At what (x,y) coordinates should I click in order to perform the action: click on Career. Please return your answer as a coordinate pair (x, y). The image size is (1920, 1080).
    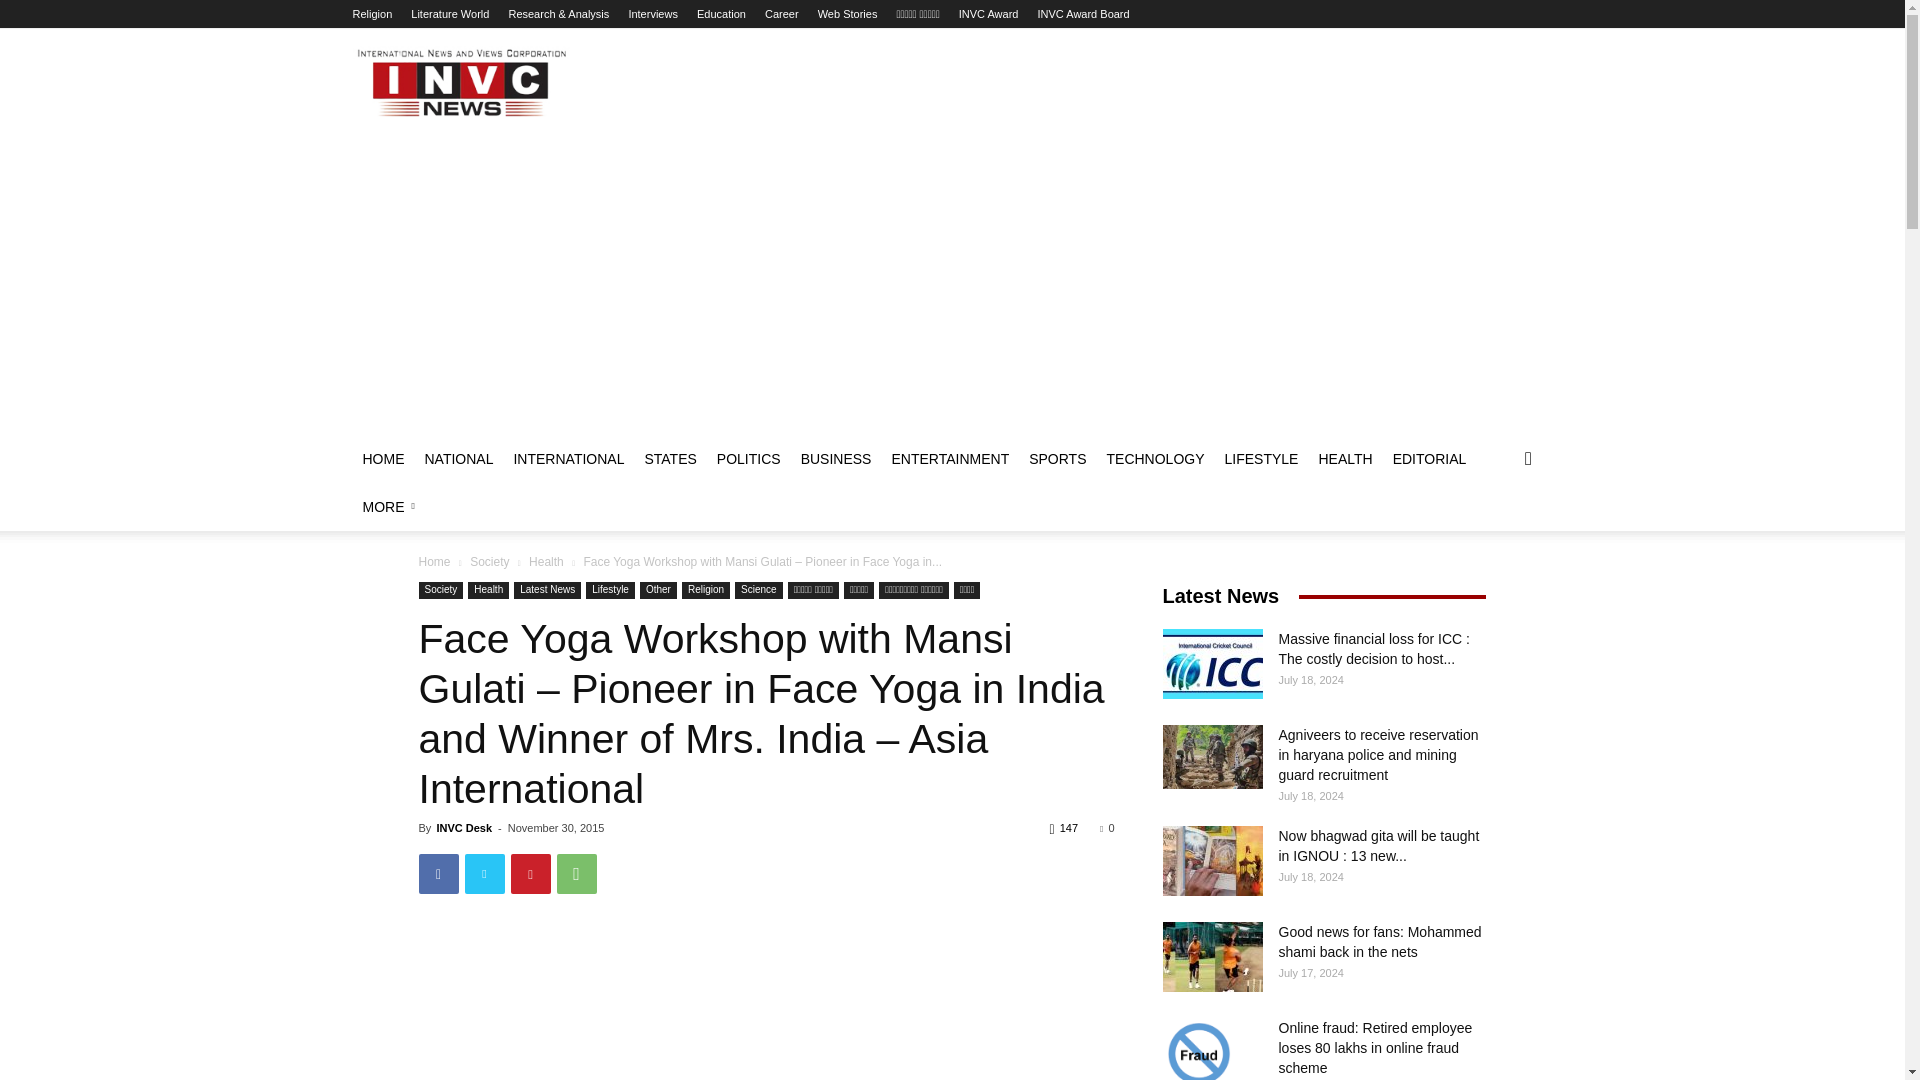
    Looking at the image, I should click on (781, 14).